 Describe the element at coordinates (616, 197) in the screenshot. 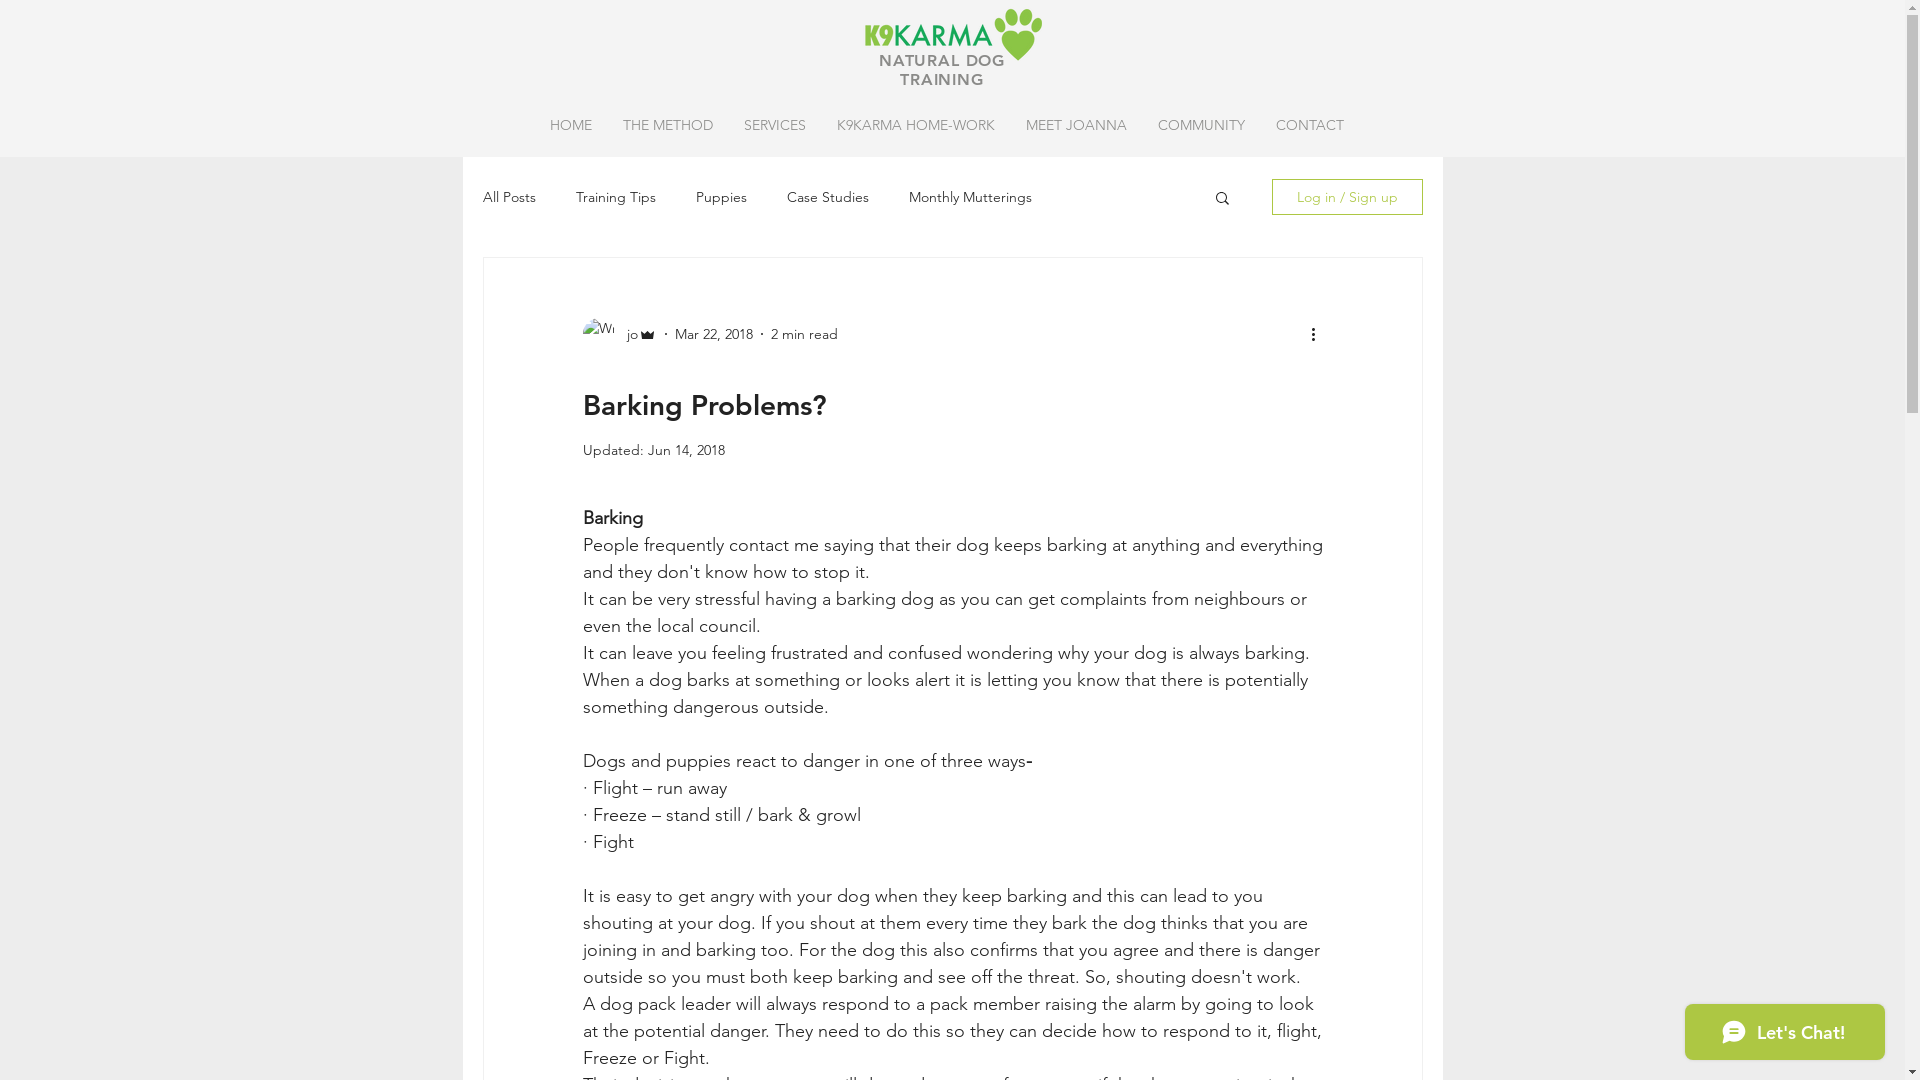

I see `Training Tips` at that location.